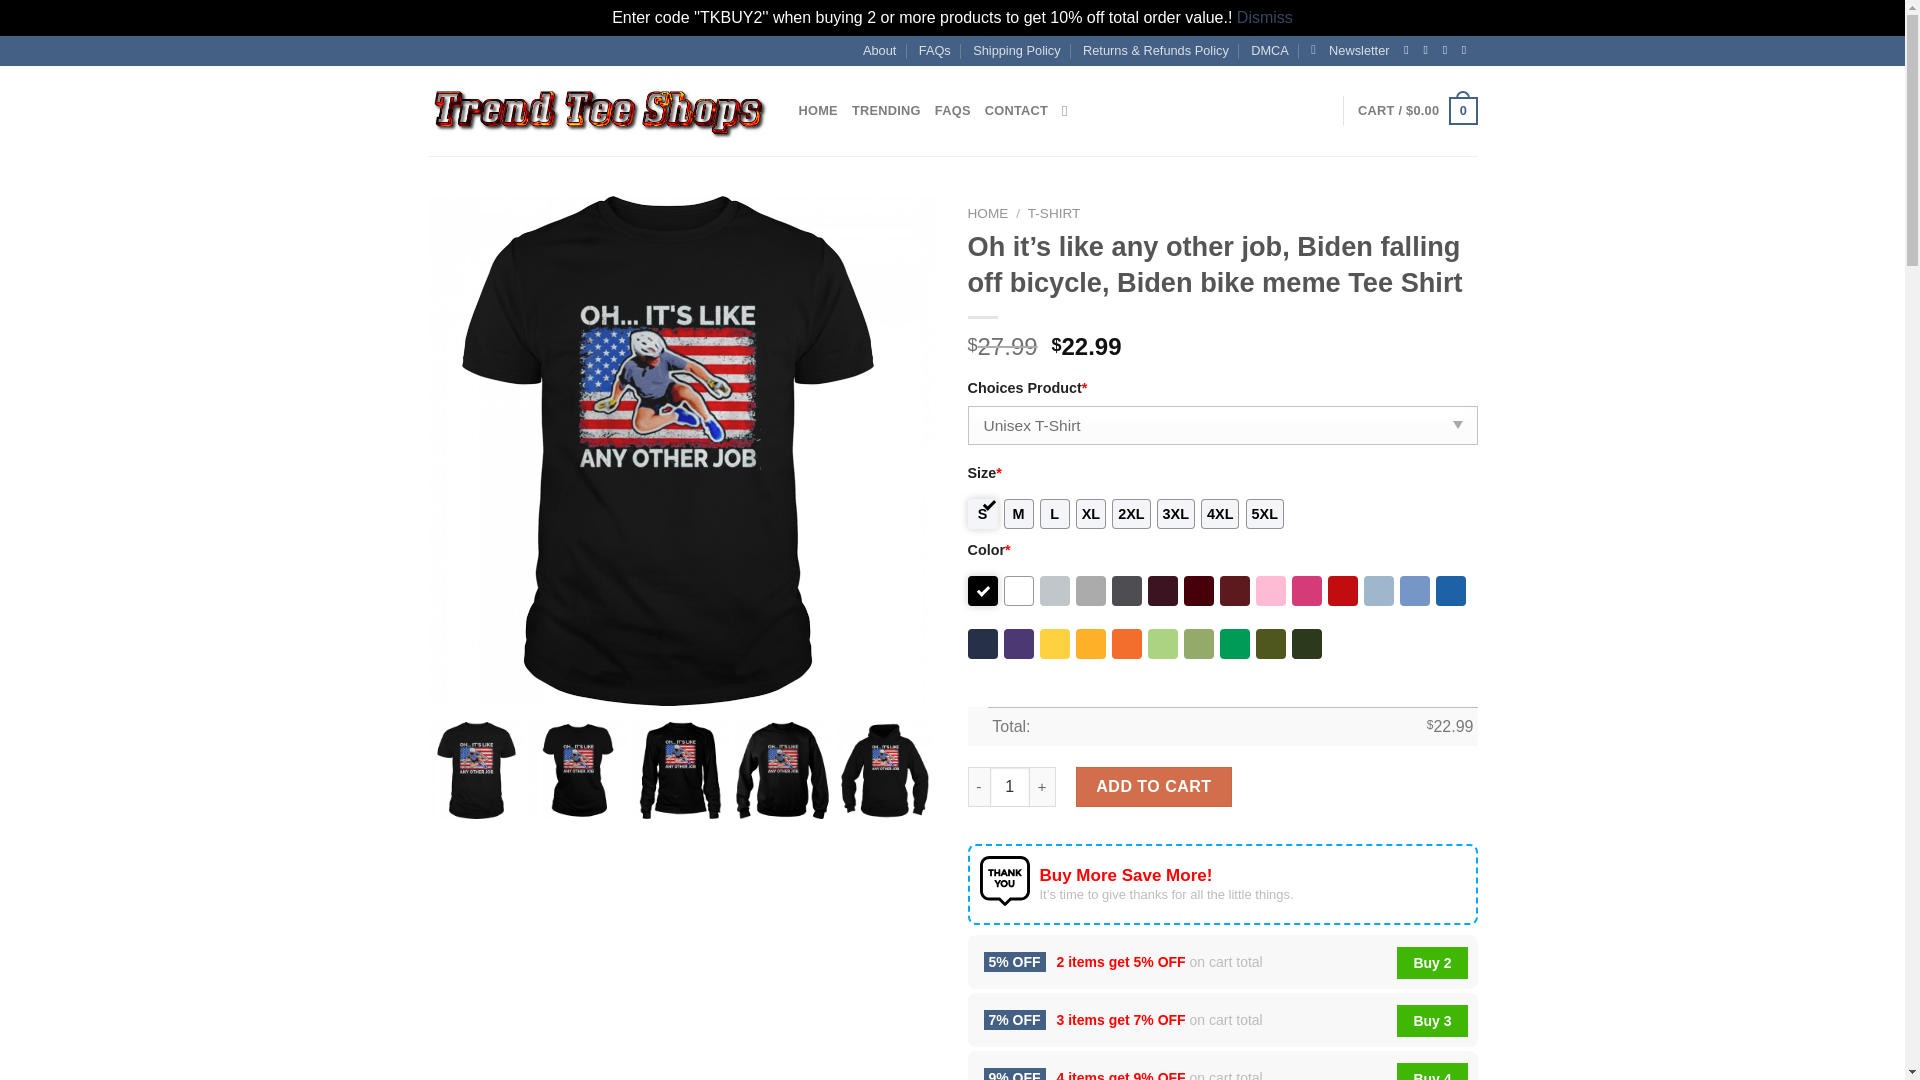 This screenshot has height=1080, width=1920. Describe the element at coordinates (818, 110) in the screenshot. I see `HOME` at that location.